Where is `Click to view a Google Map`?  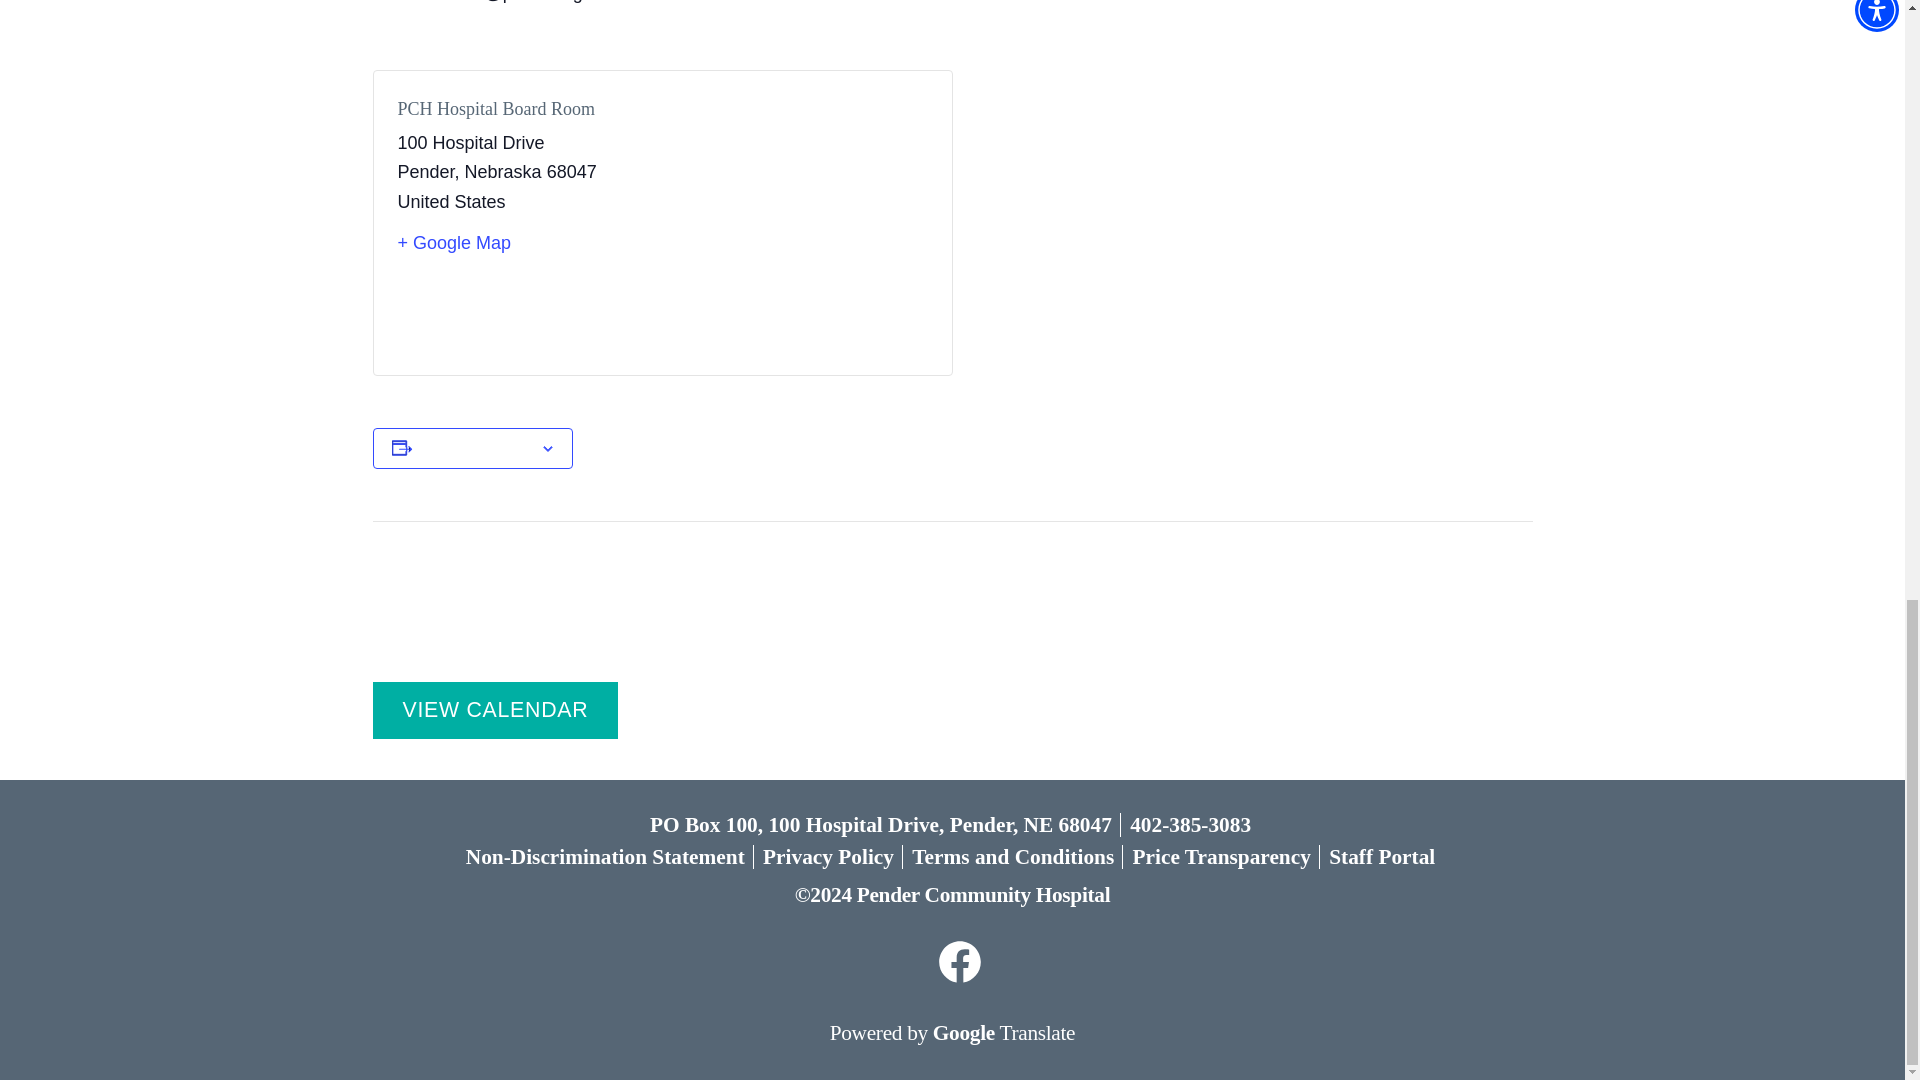
Click to view a Google Map is located at coordinates (522, 244).